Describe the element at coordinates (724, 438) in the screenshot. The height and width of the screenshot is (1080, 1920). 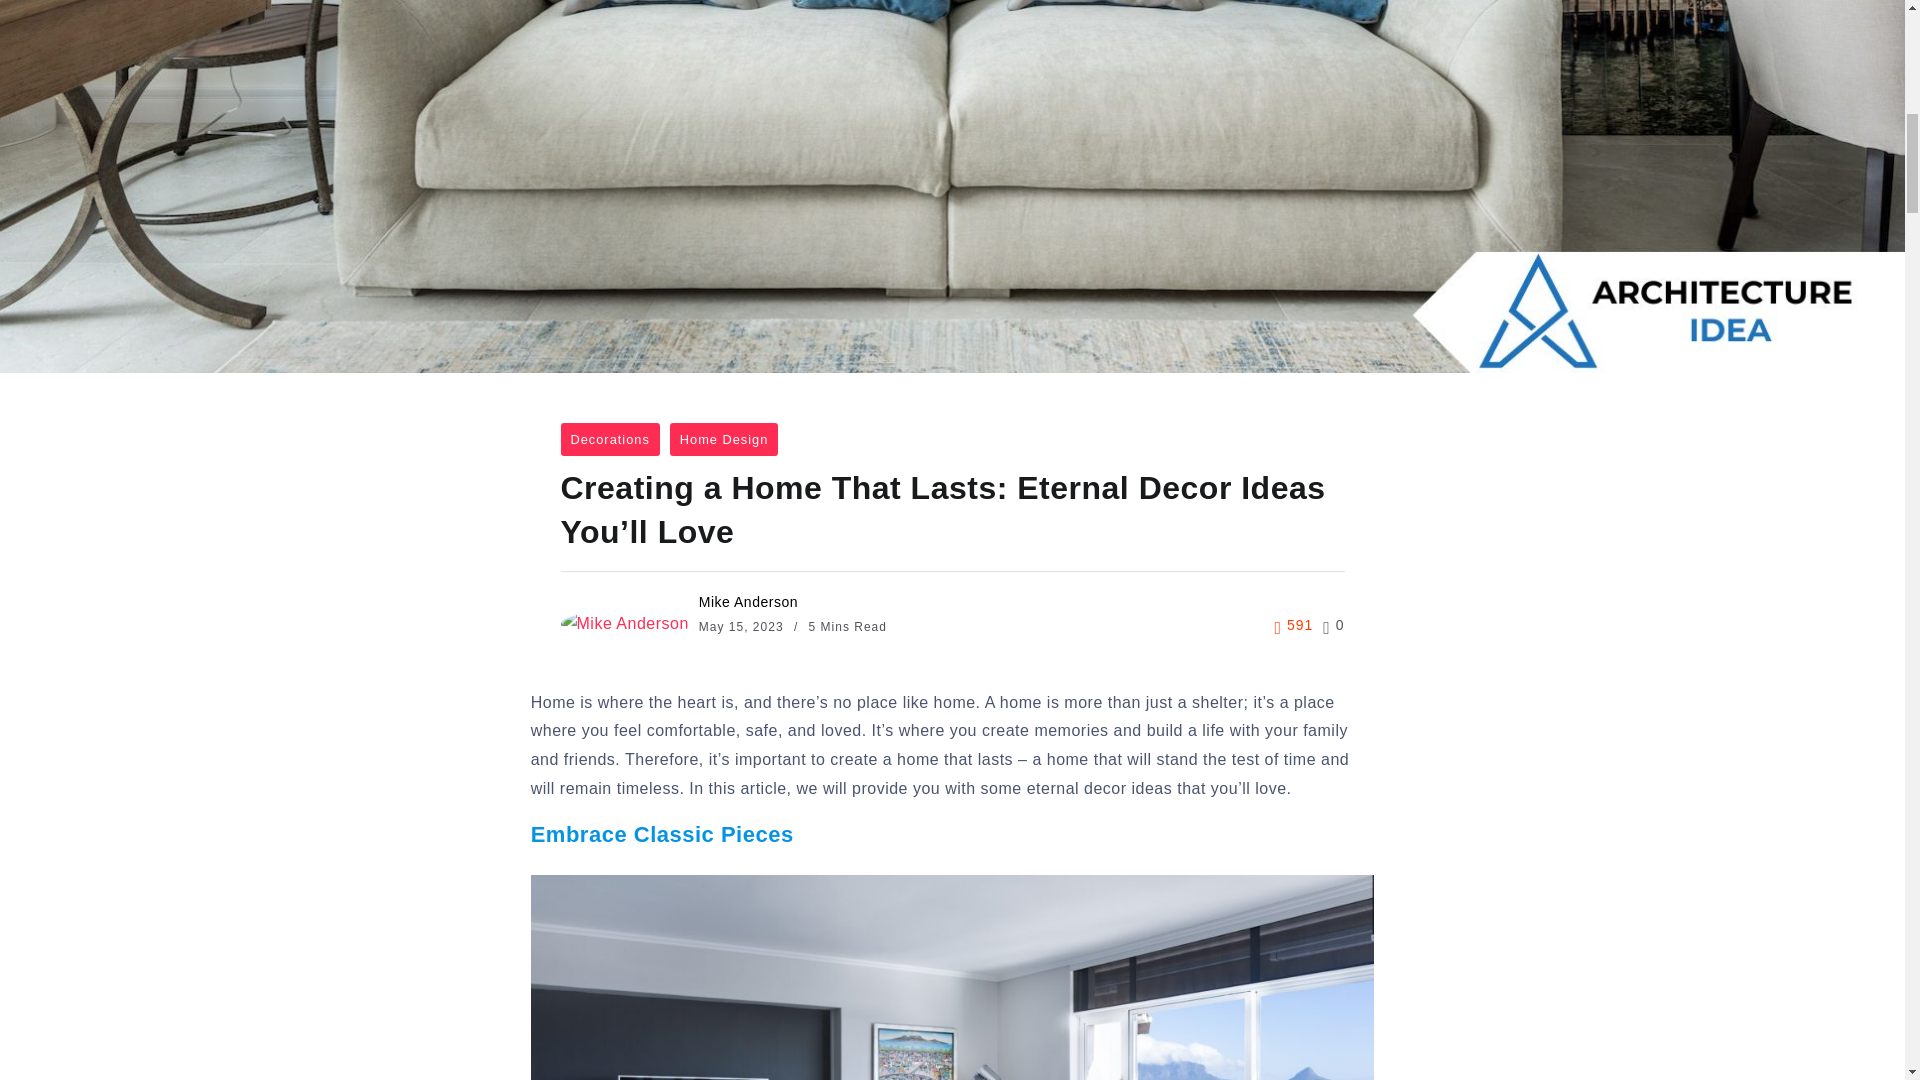
I see `Home Design` at that location.